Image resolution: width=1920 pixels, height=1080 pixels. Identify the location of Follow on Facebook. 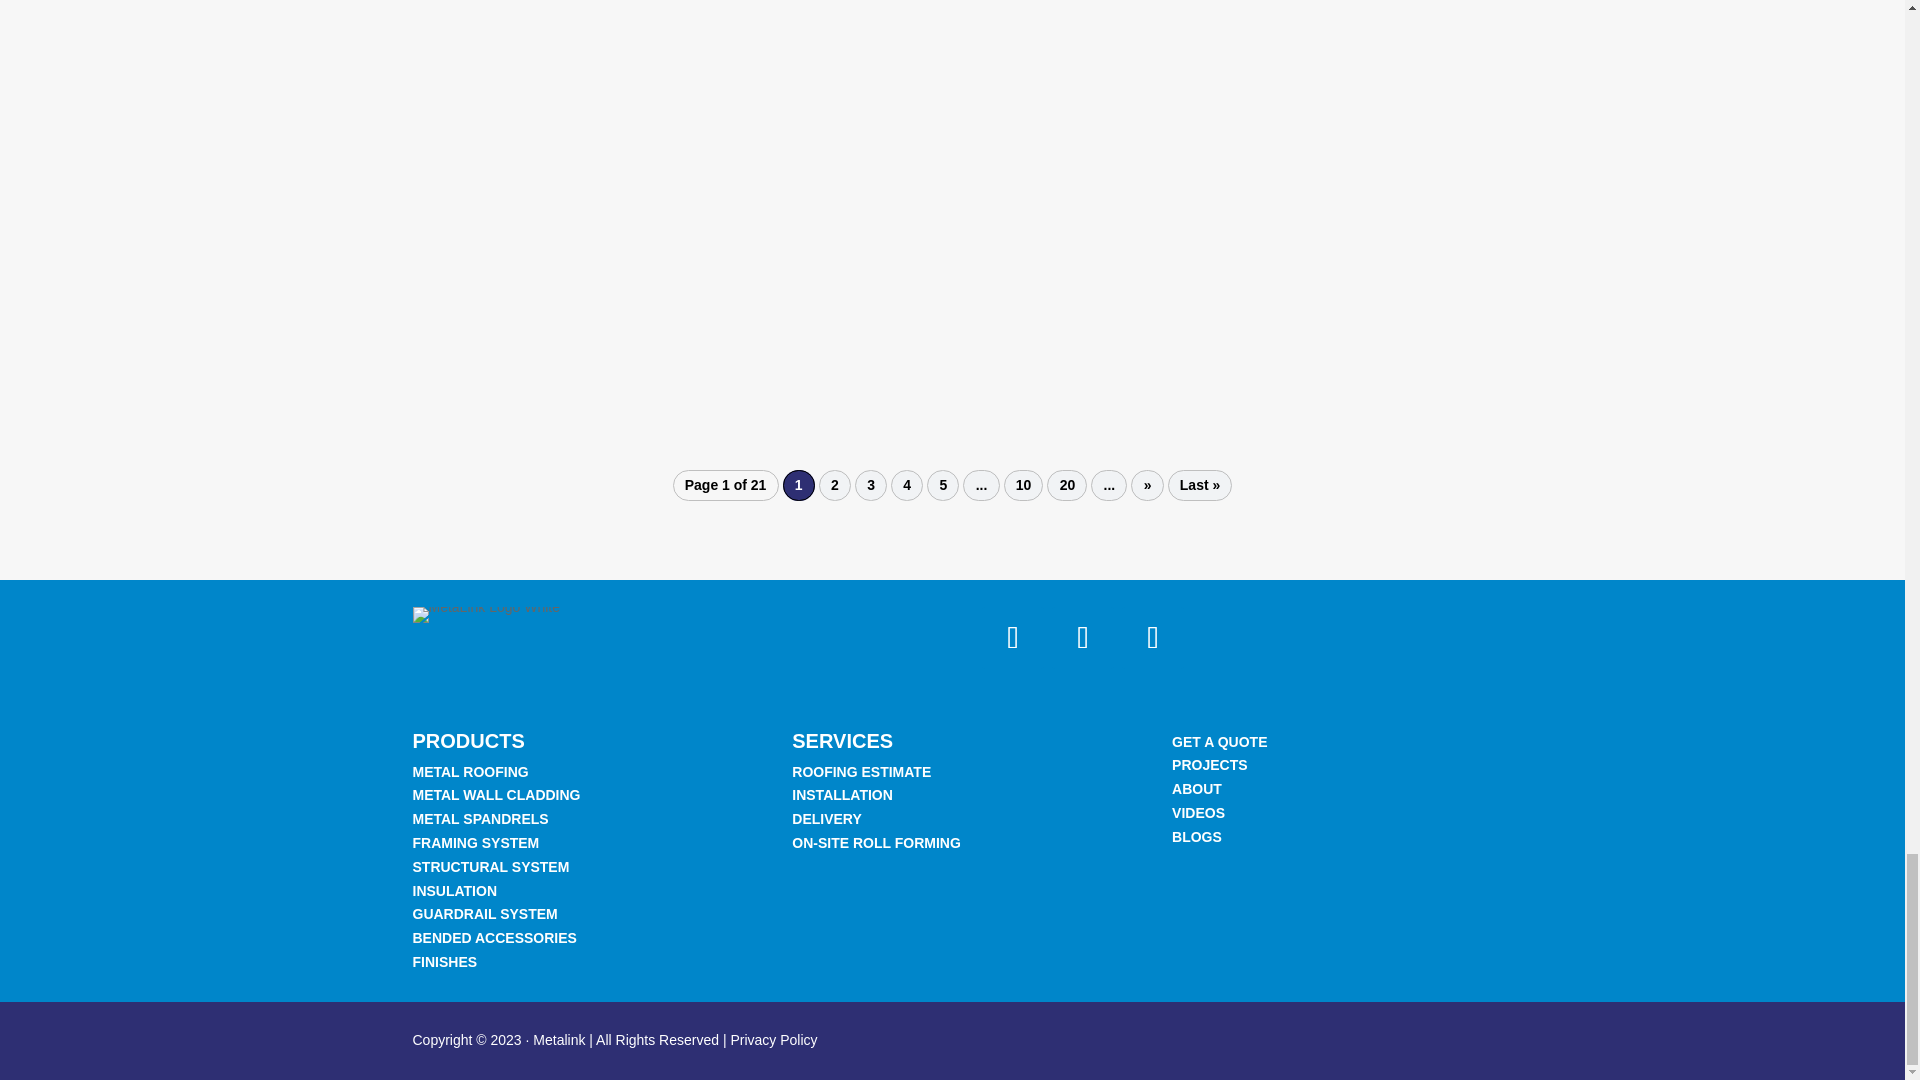
(1082, 637).